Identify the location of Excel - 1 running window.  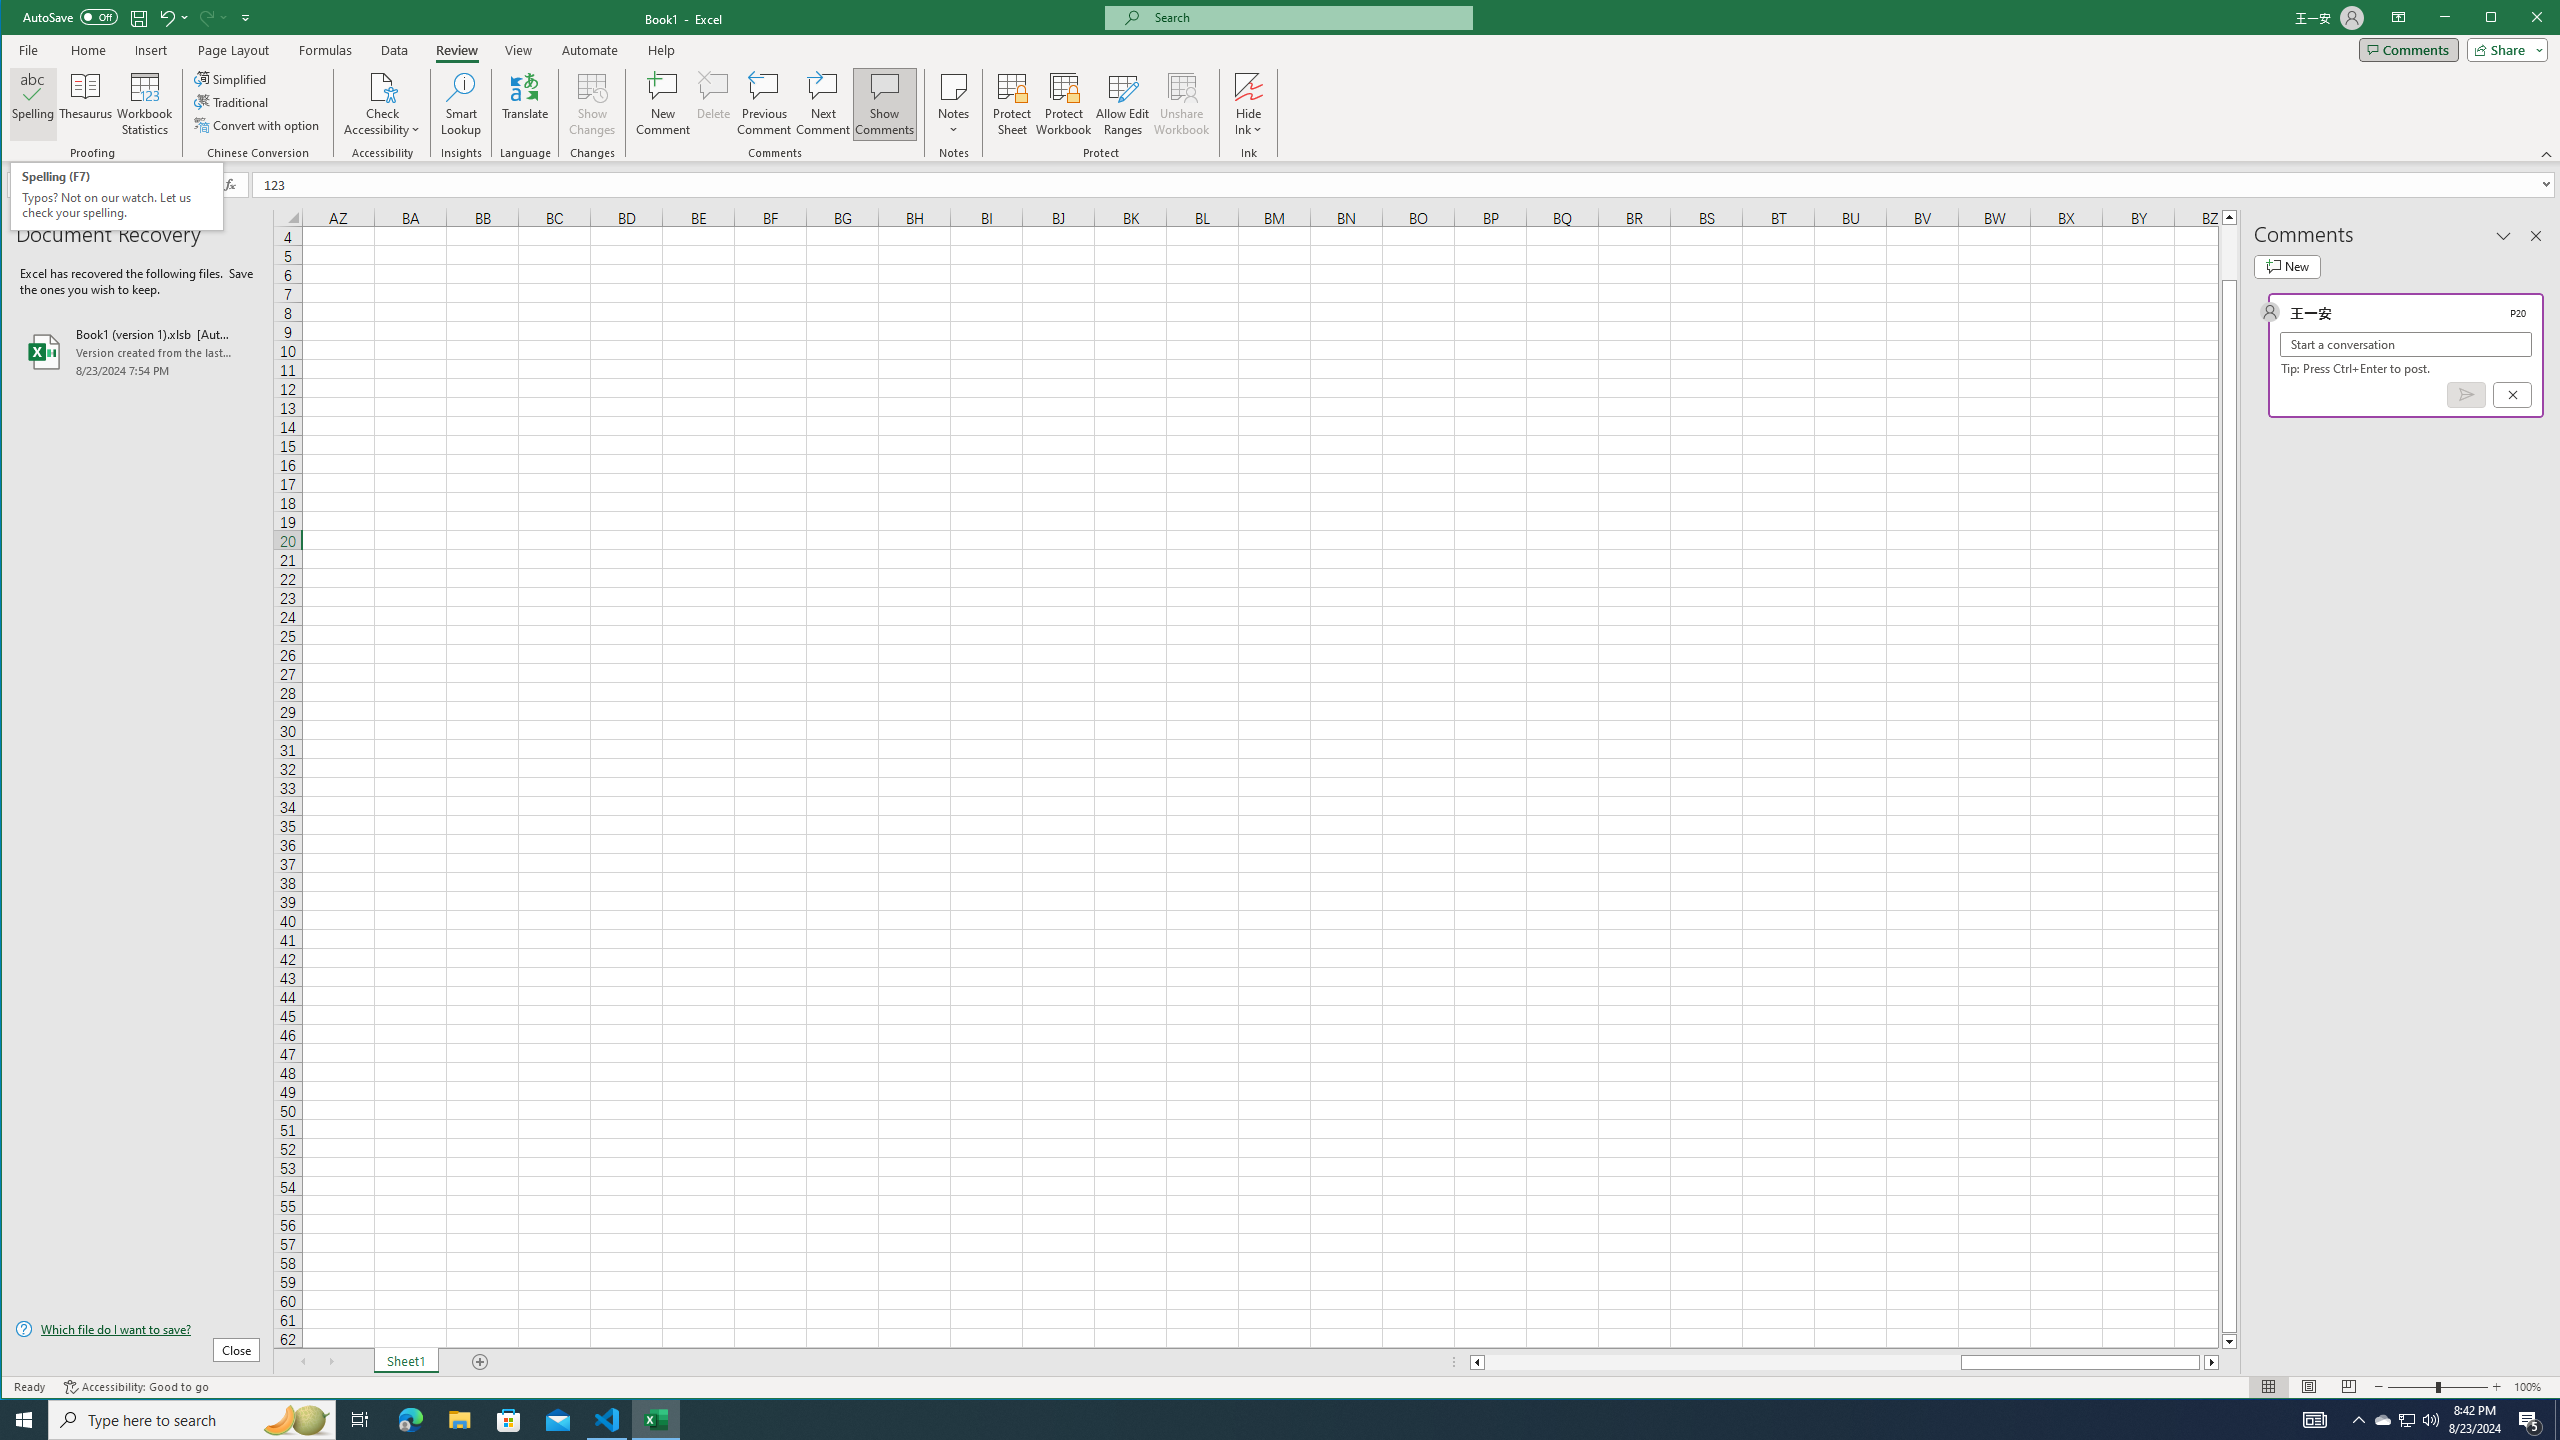
(656, 1420).